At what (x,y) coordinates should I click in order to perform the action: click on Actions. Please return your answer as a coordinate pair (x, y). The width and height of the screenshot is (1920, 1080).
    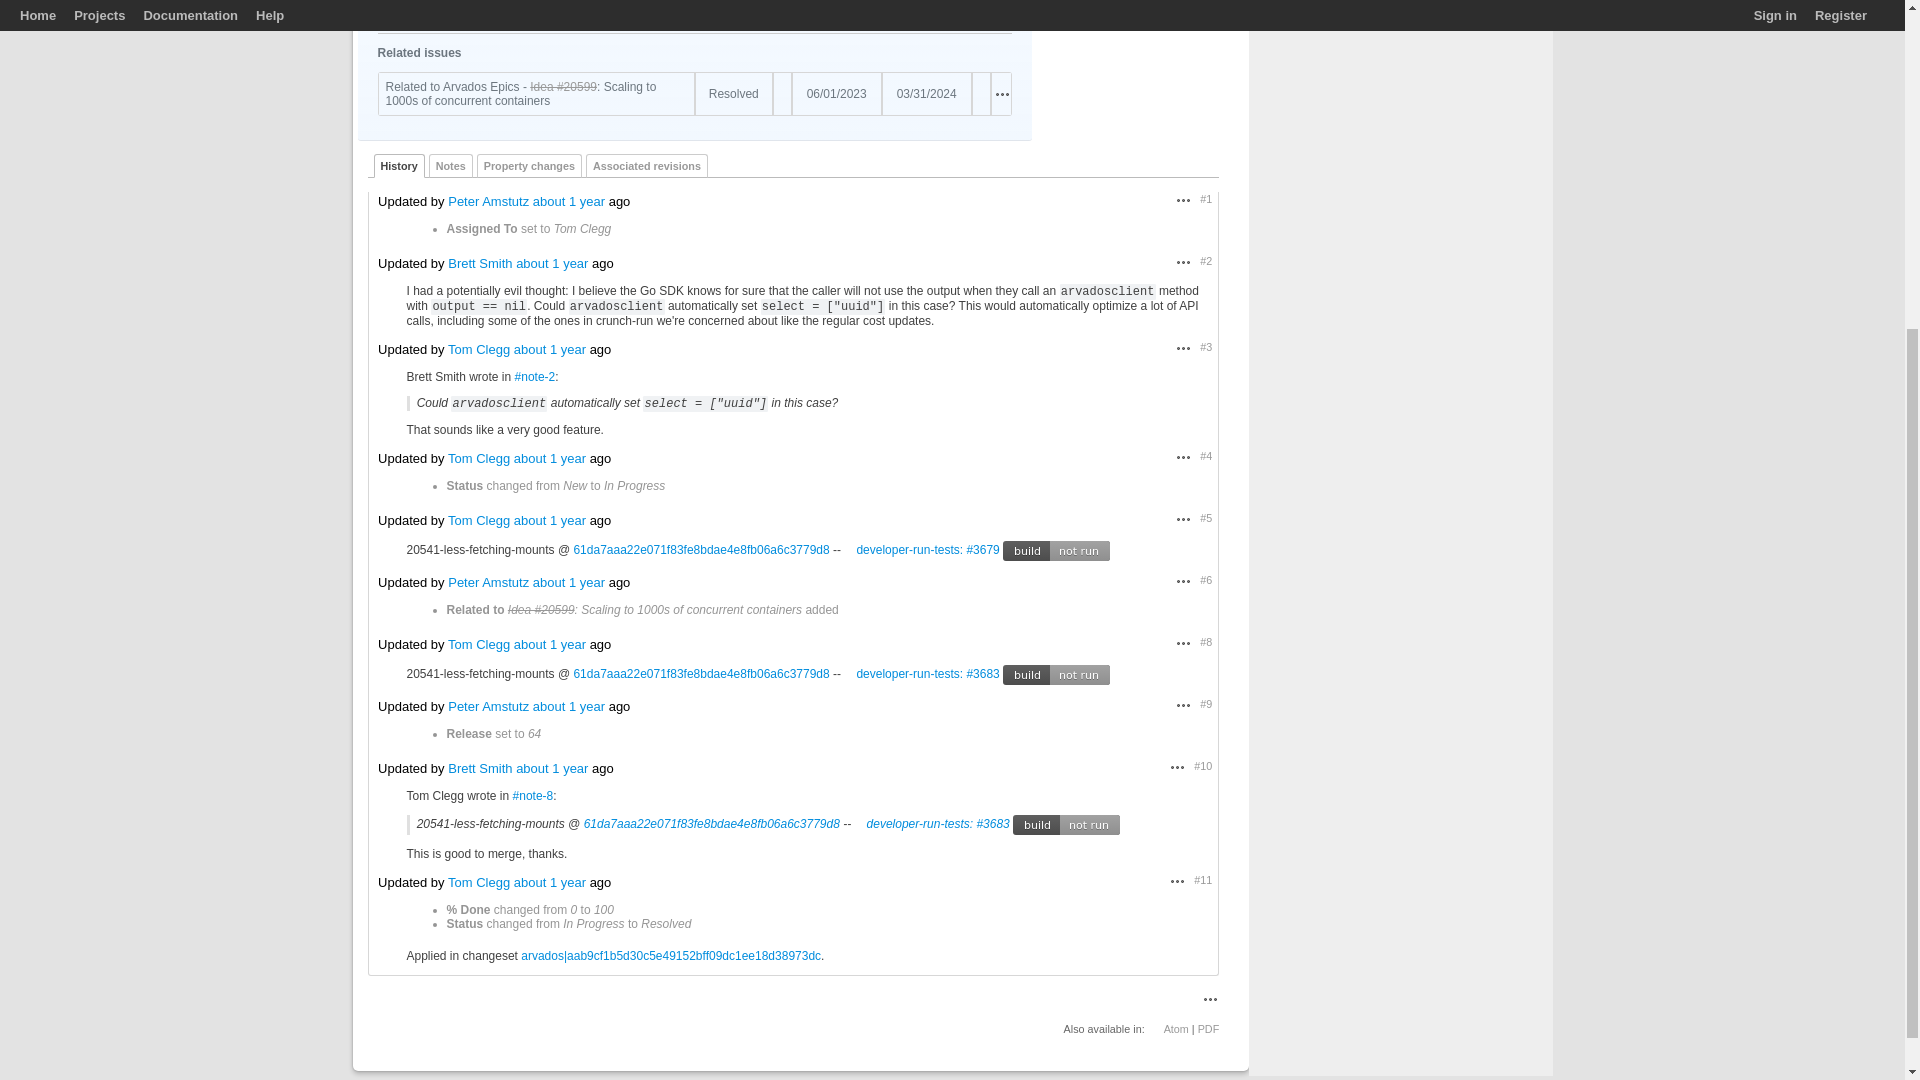
    Looking at the image, I should click on (1002, 12).